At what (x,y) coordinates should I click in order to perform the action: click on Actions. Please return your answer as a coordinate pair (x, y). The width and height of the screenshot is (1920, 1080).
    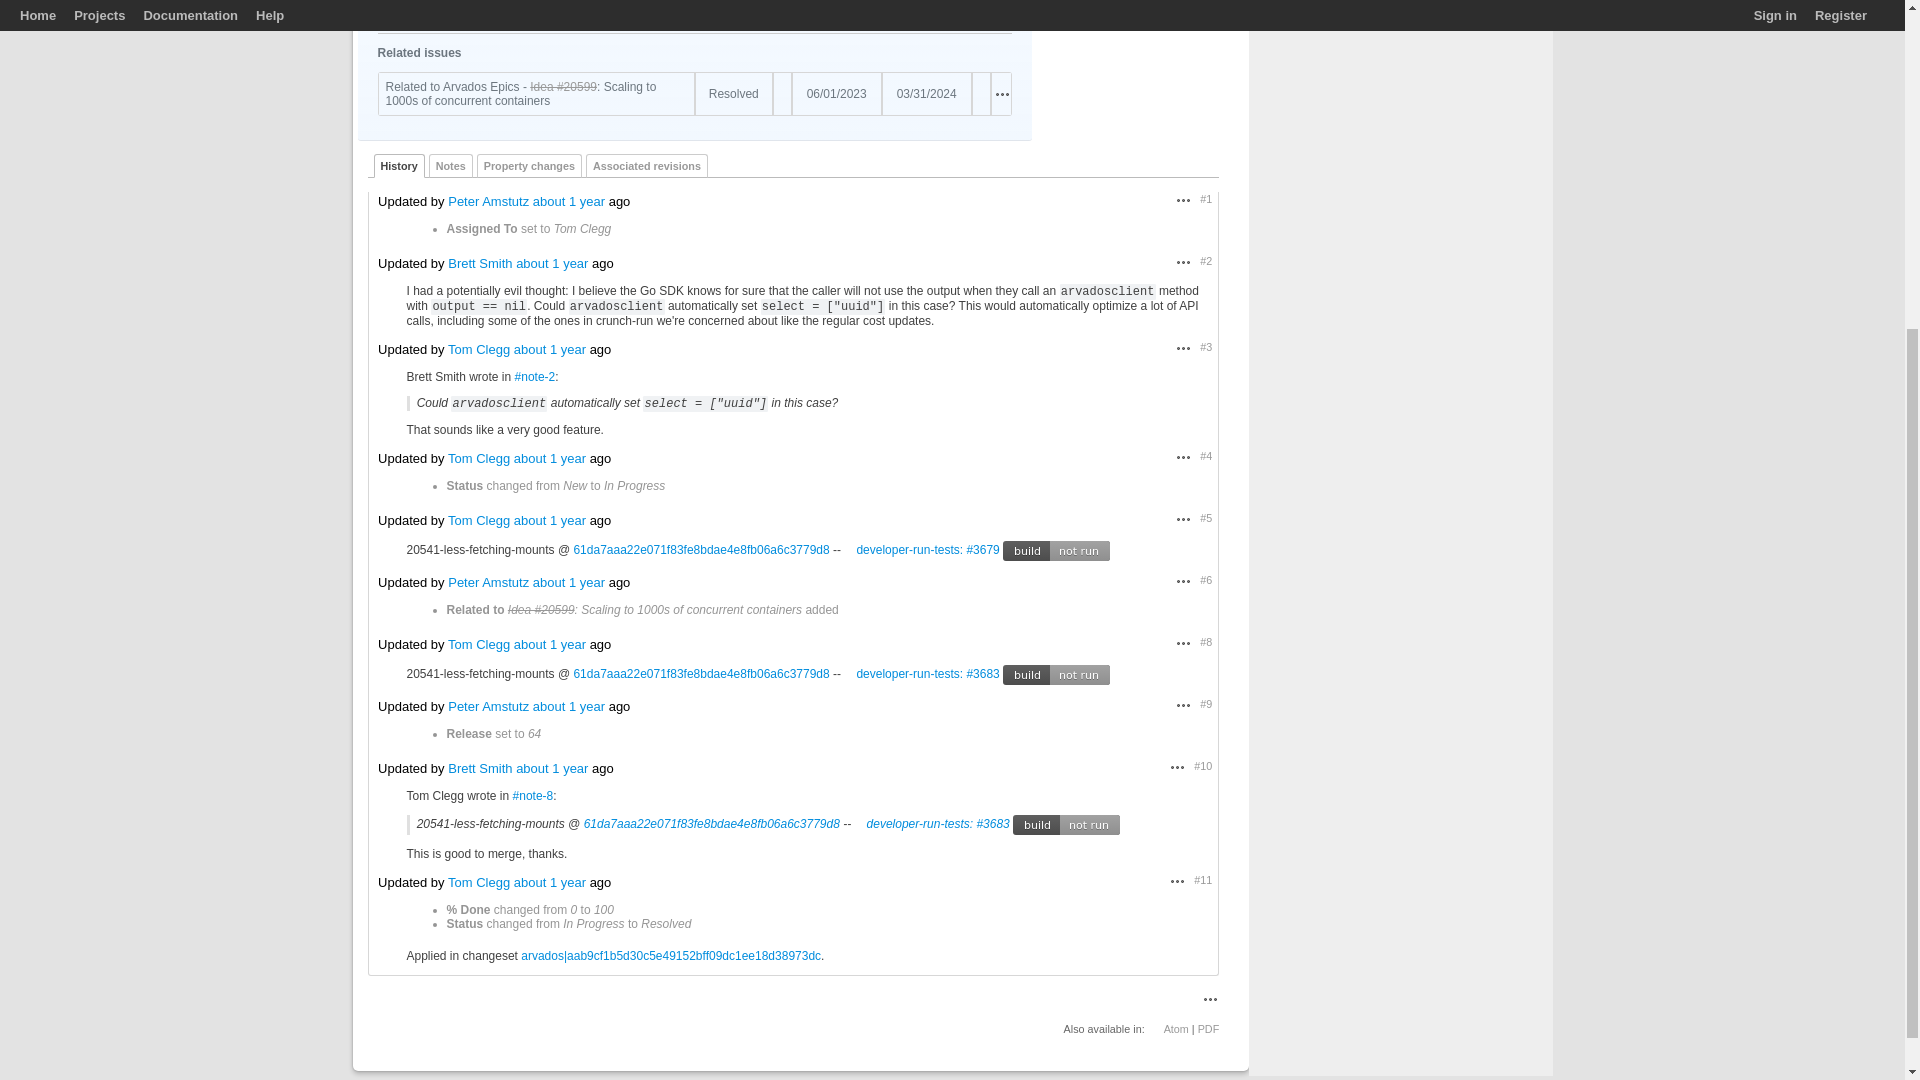
    Looking at the image, I should click on (1002, 12).